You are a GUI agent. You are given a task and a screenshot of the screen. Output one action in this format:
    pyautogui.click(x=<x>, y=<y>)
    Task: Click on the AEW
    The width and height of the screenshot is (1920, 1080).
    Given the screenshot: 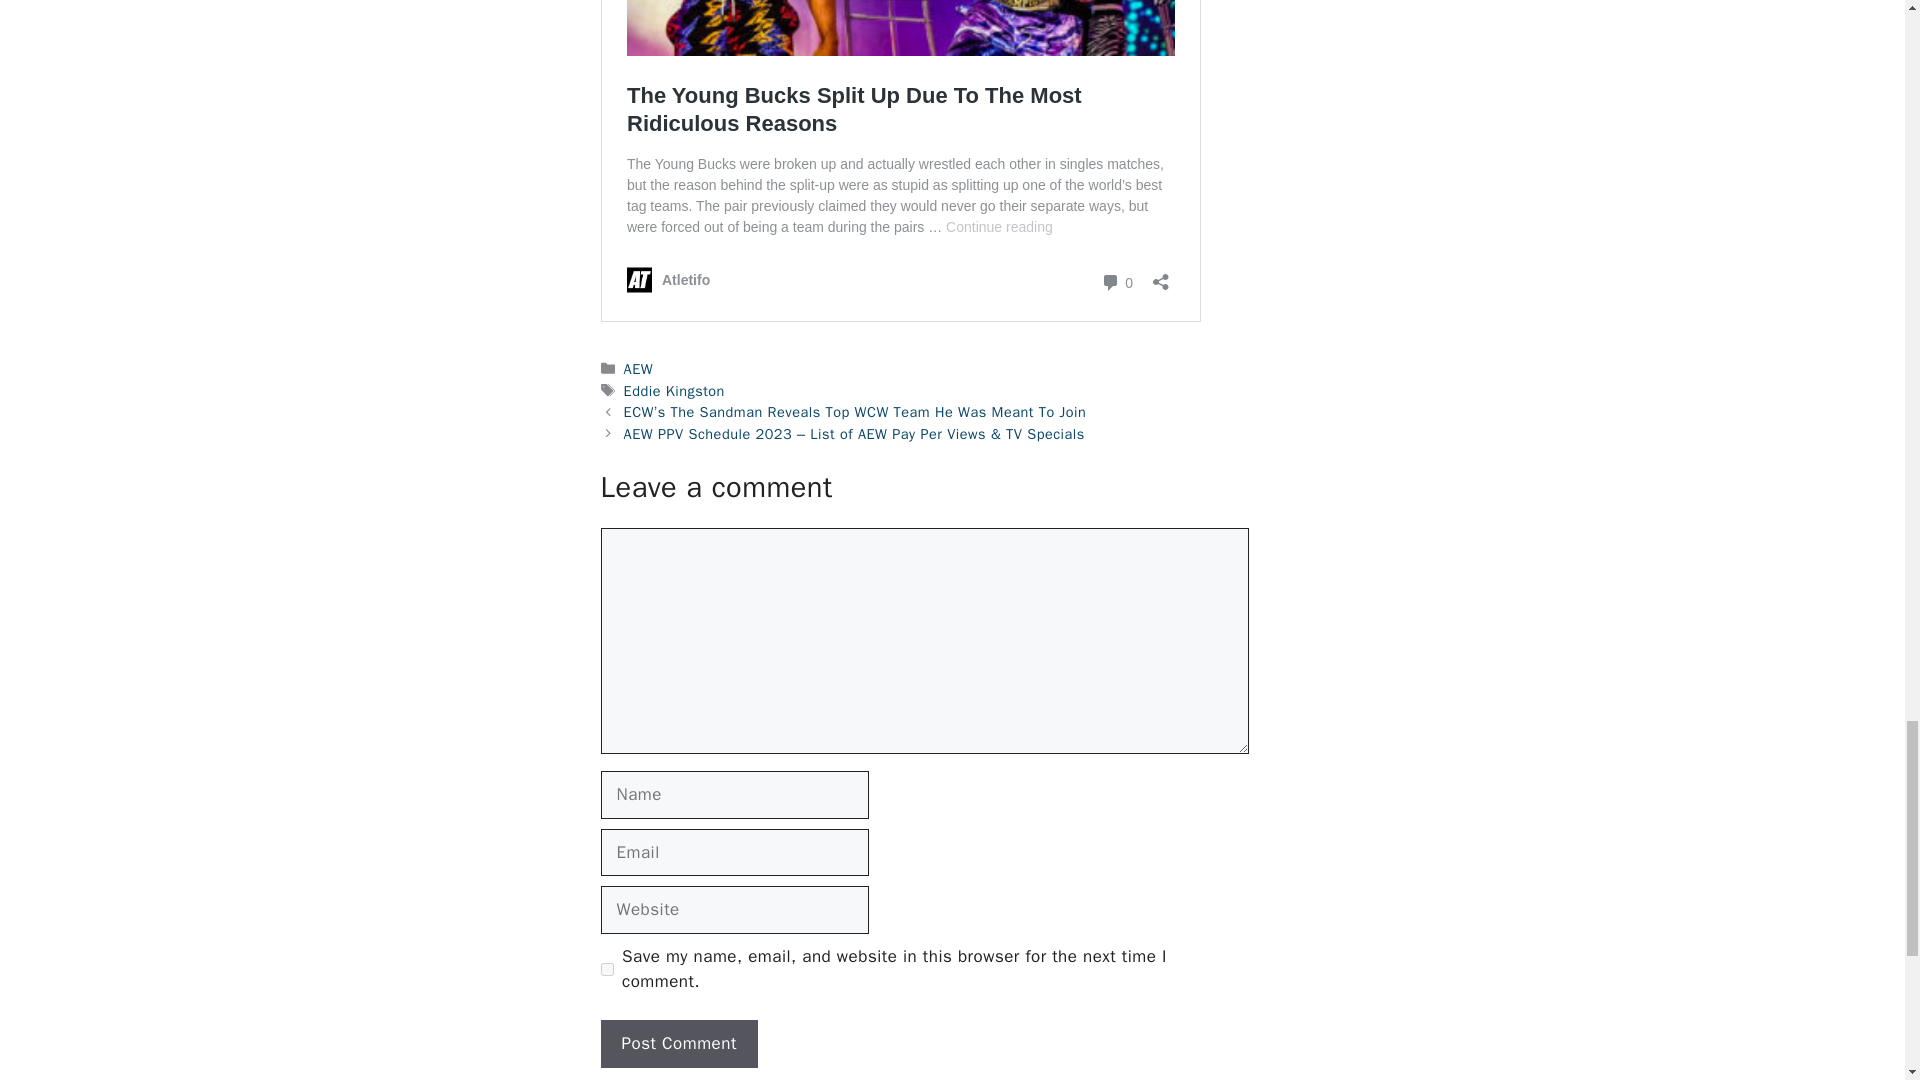 What is the action you would take?
    pyautogui.click(x=639, y=368)
    